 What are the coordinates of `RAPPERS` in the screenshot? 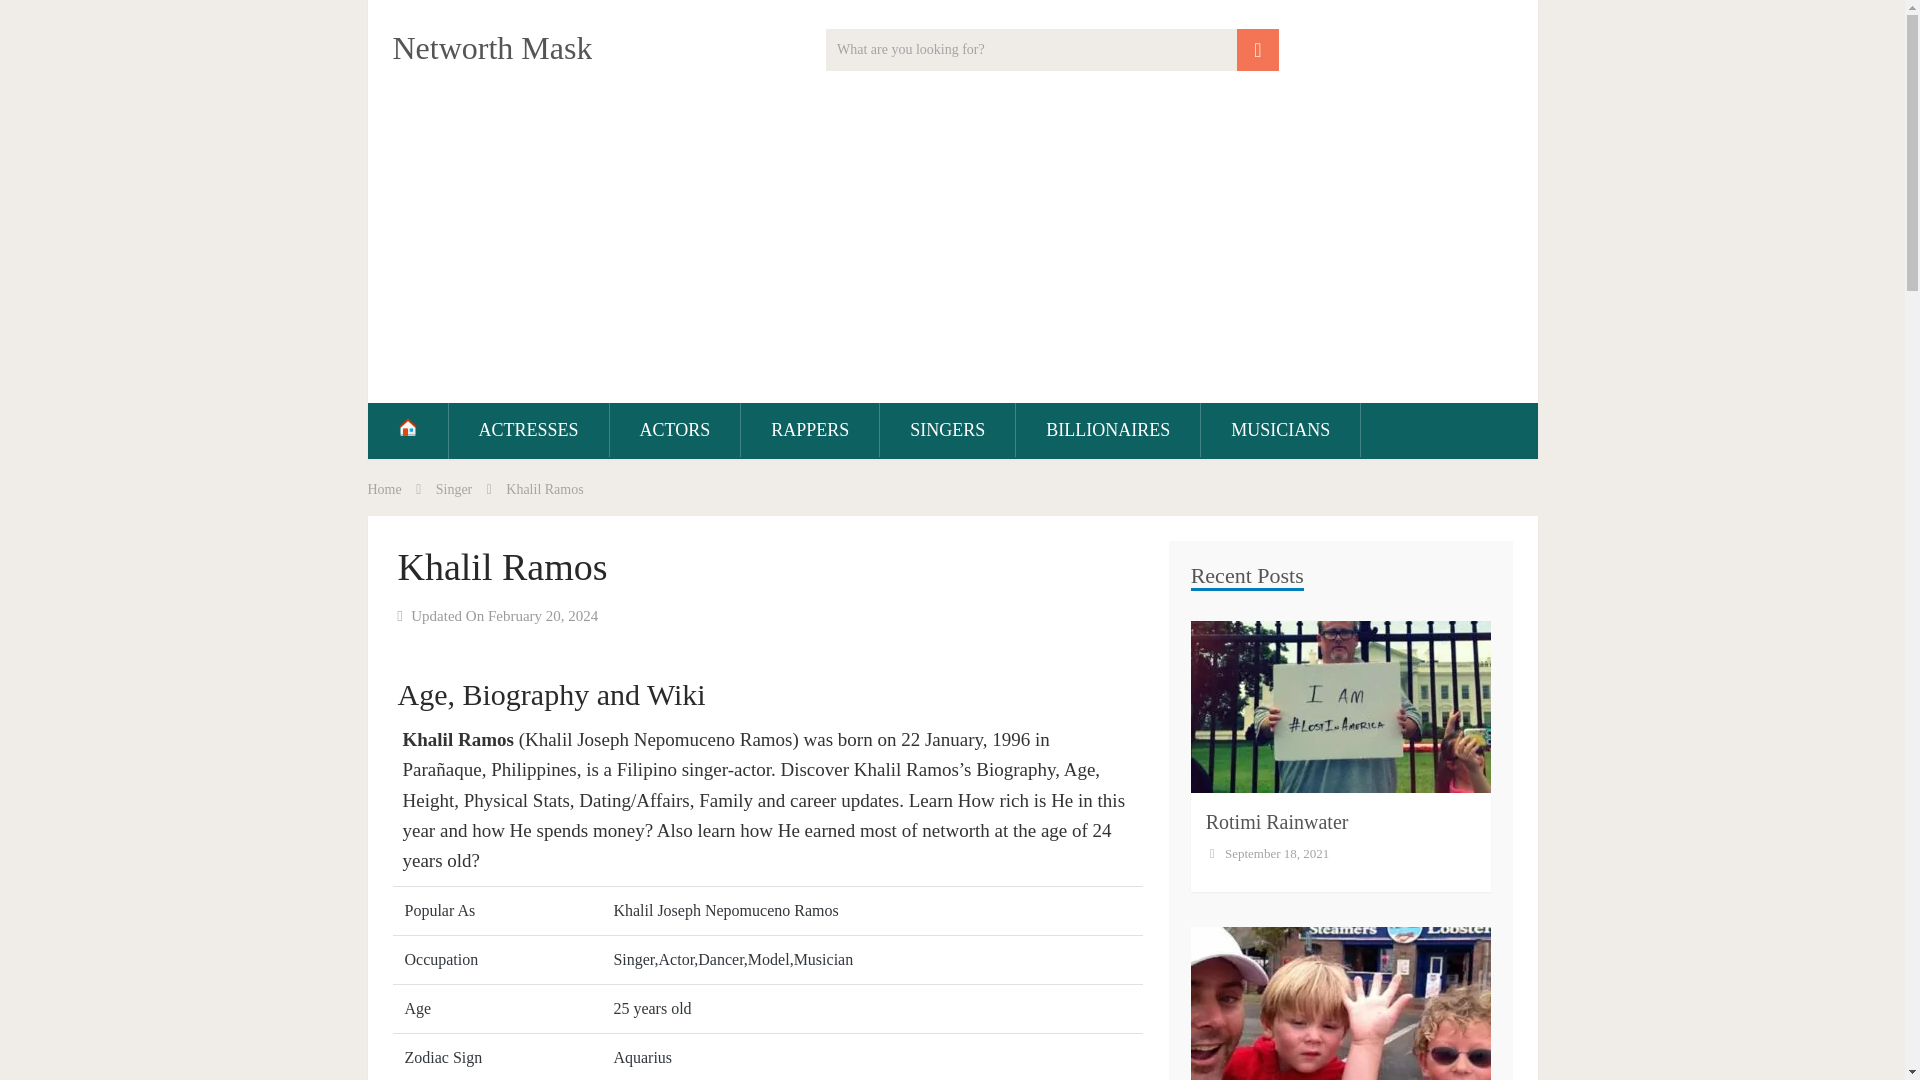 It's located at (810, 429).